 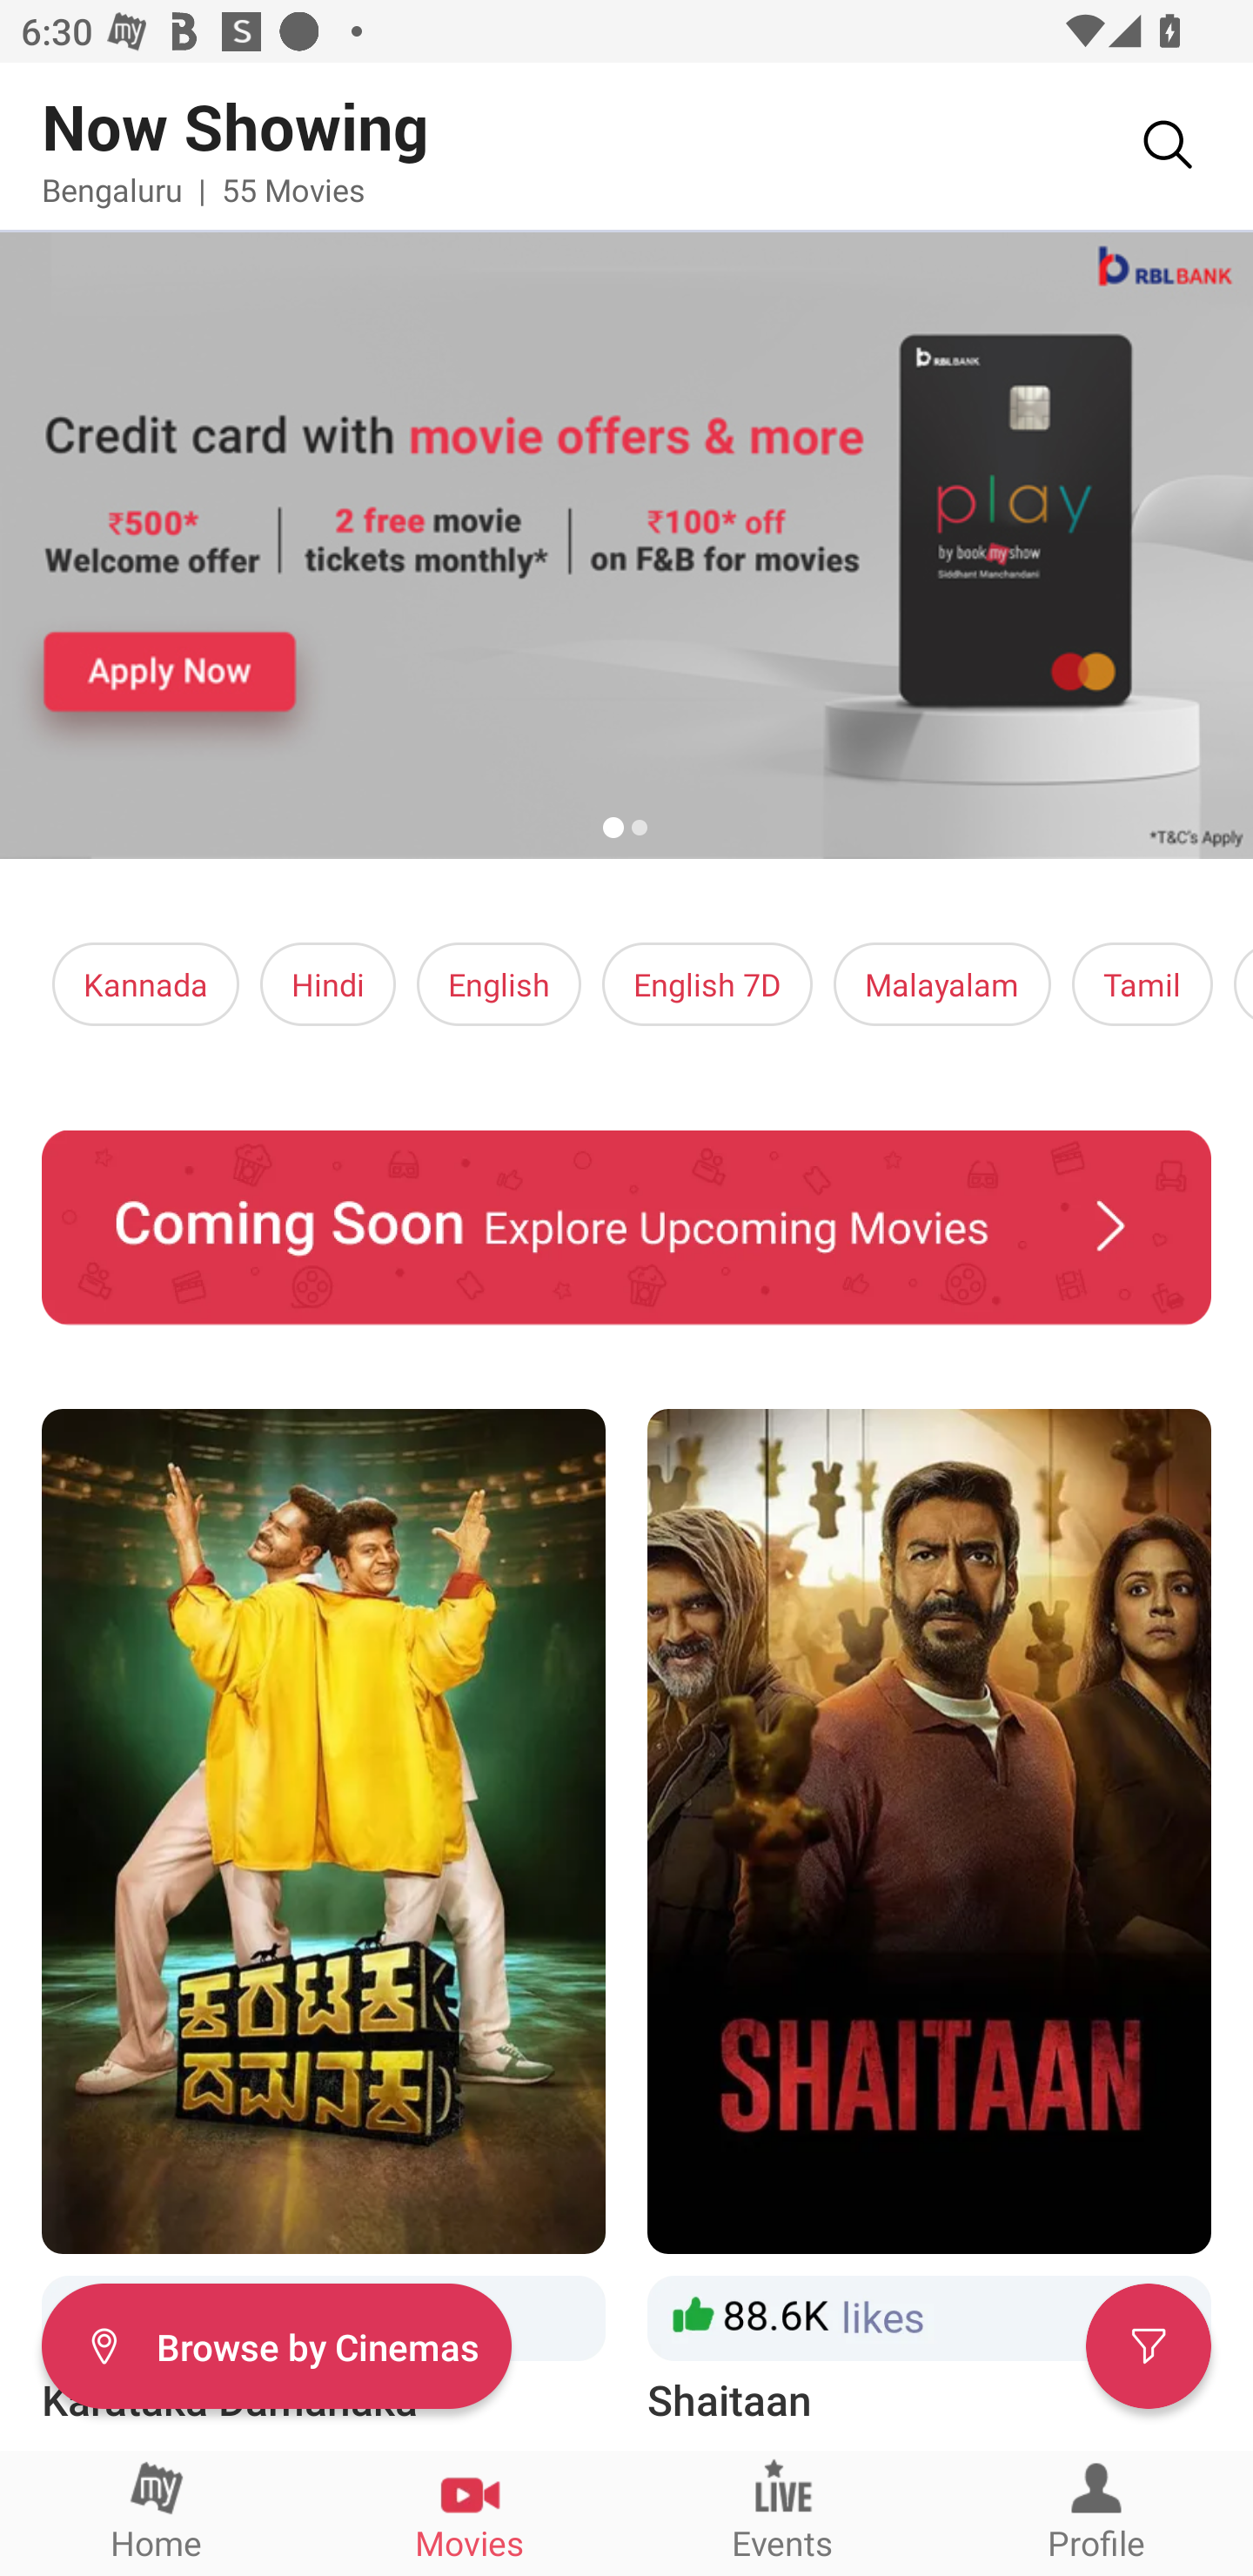 What do you see at coordinates (783, 2512) in the screenshot?
I see `Events` at bounding box center [783, 2512].